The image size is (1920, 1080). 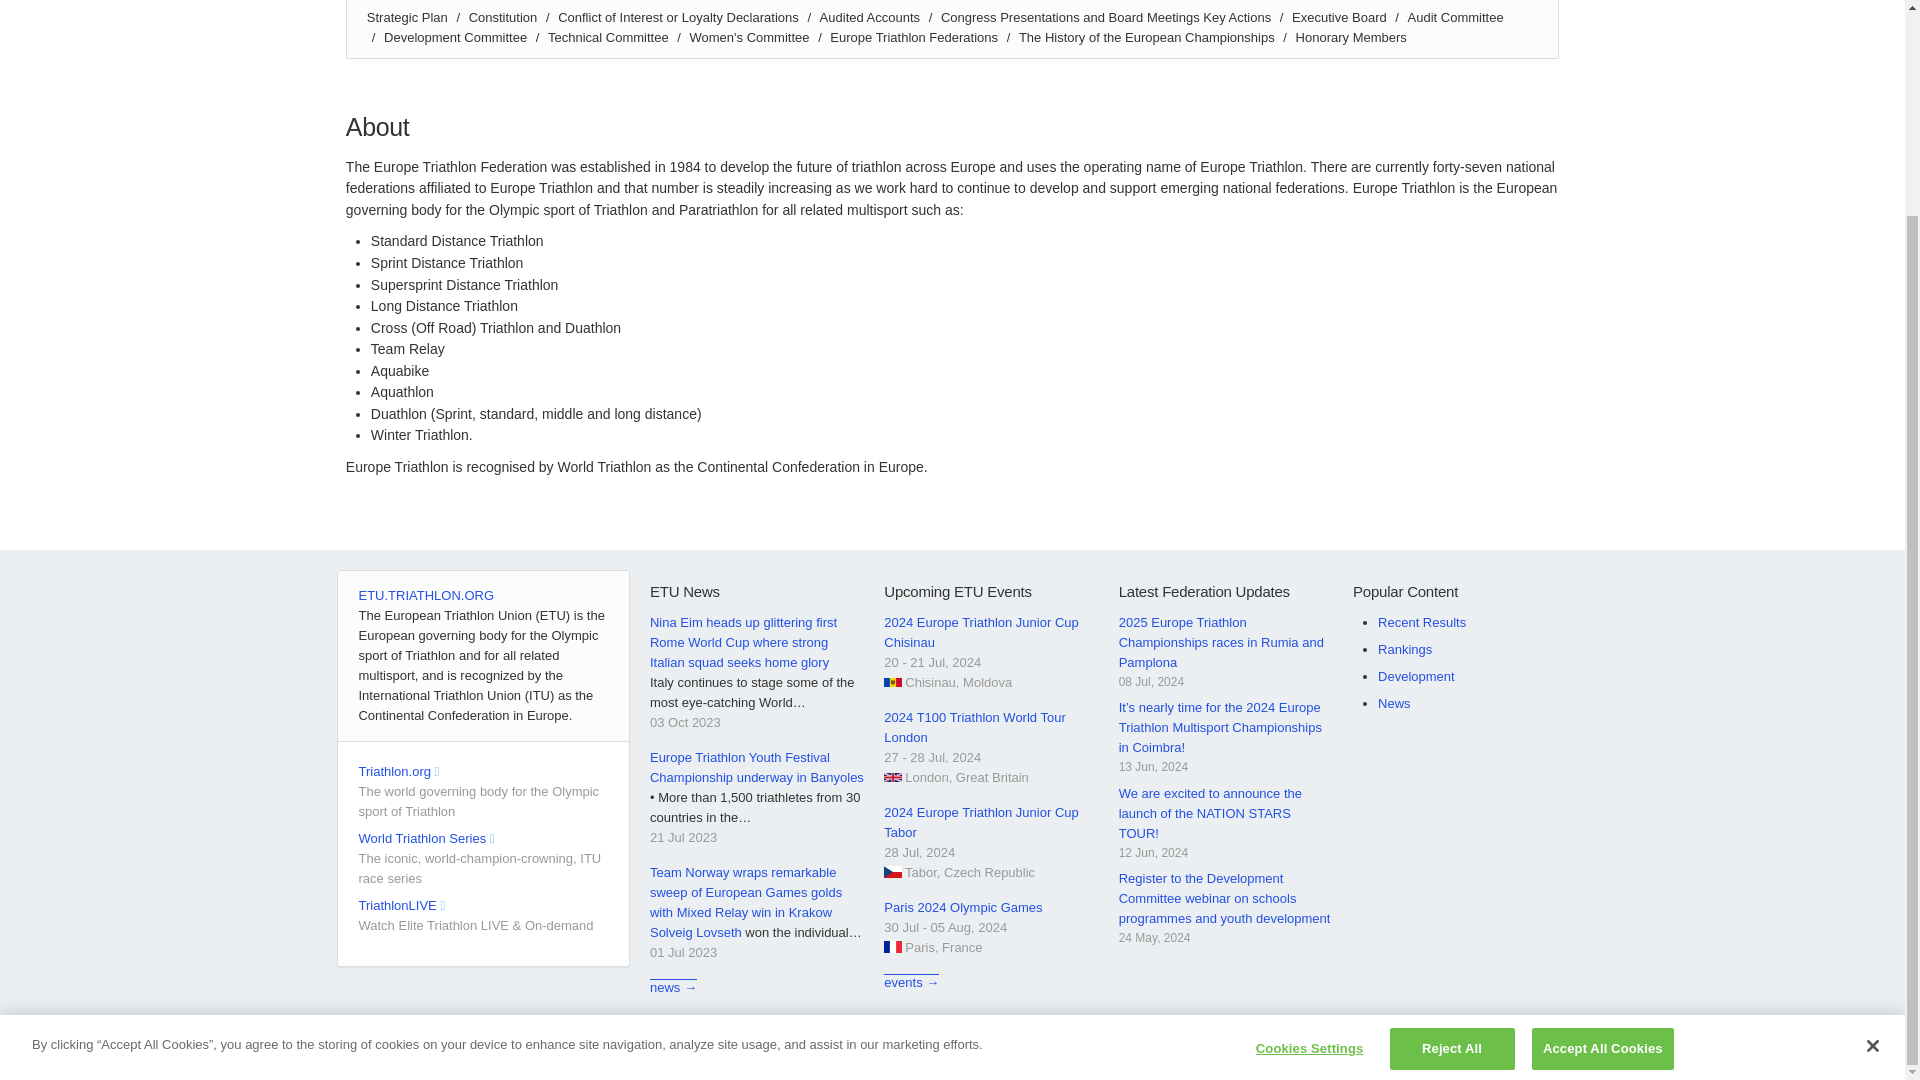 What do you see at coordinates (406, 16) in the screenshot?
I see `Strategic Plan` at bounding box center [406, 16].